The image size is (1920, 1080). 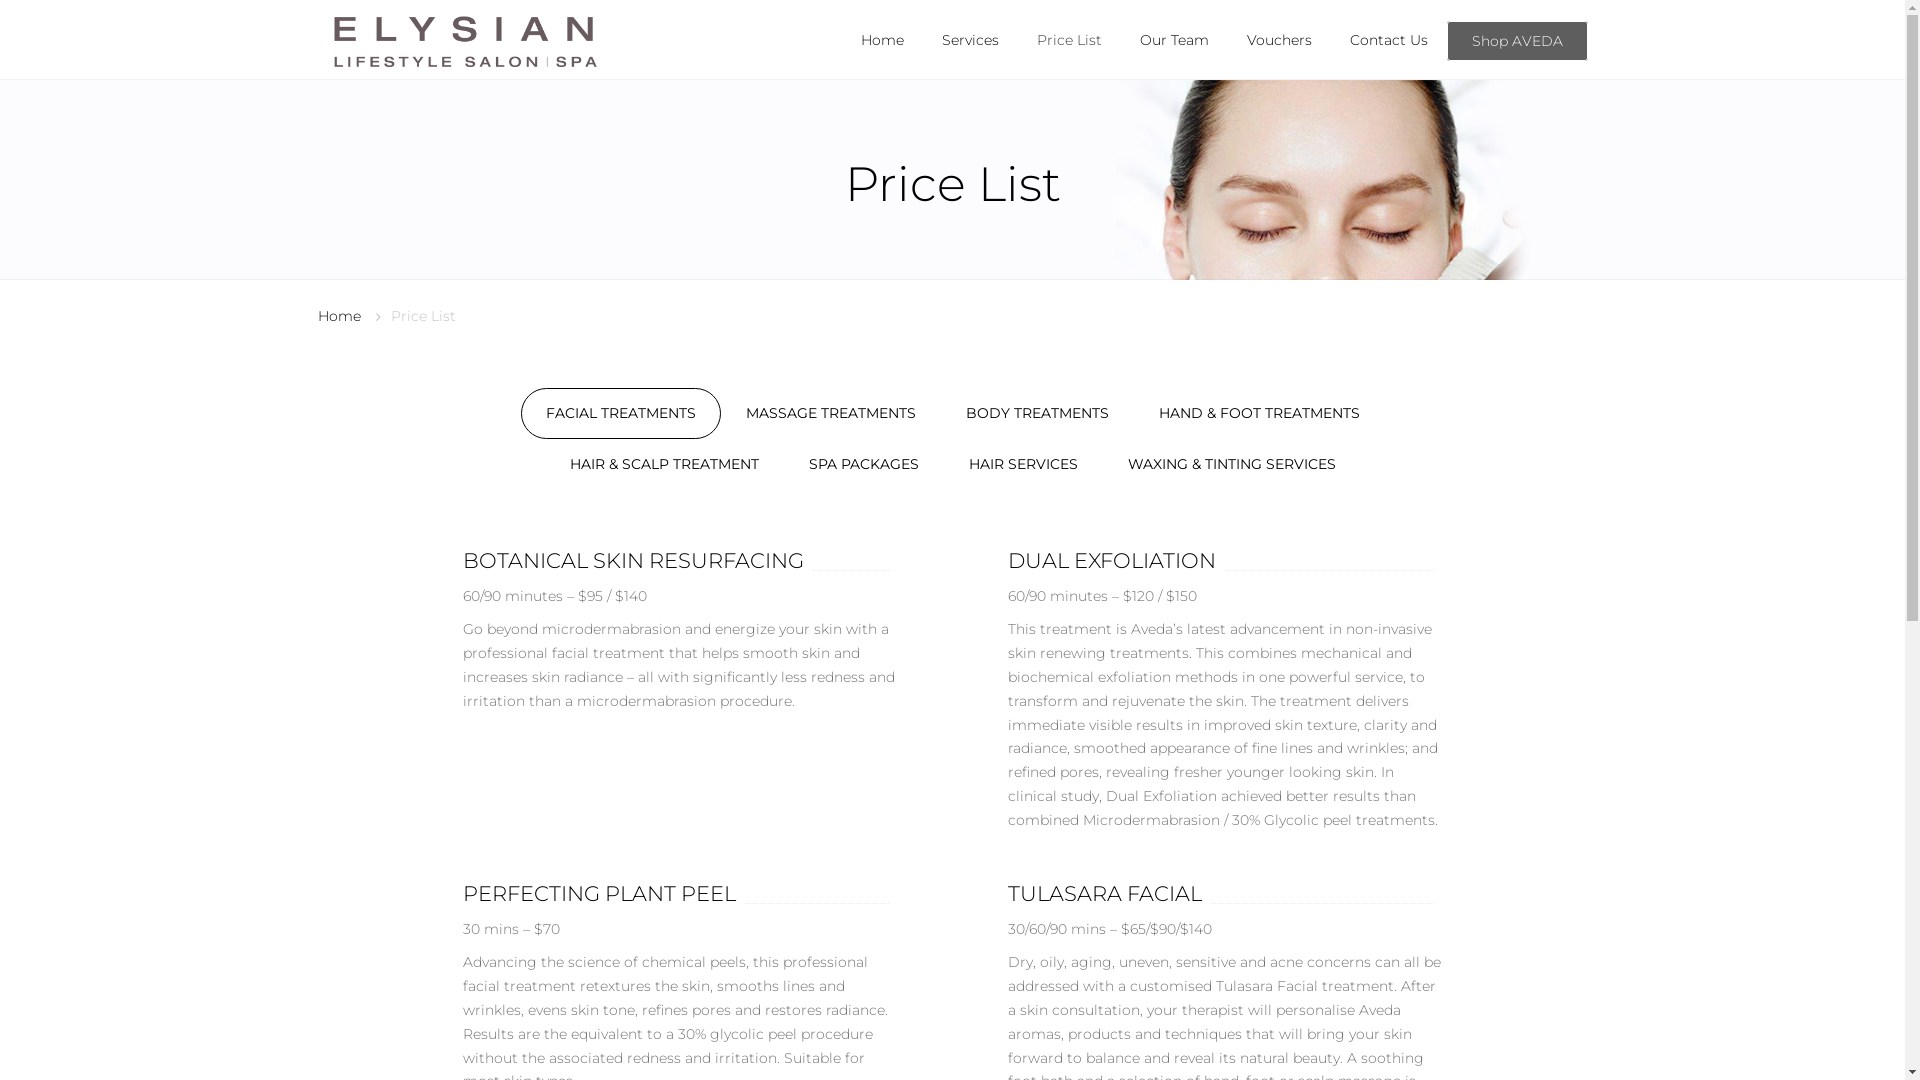 What do you see at coordinates (1174, 40) in the screenshot?
I see `Our Team` at bounding box center [1174, 40].